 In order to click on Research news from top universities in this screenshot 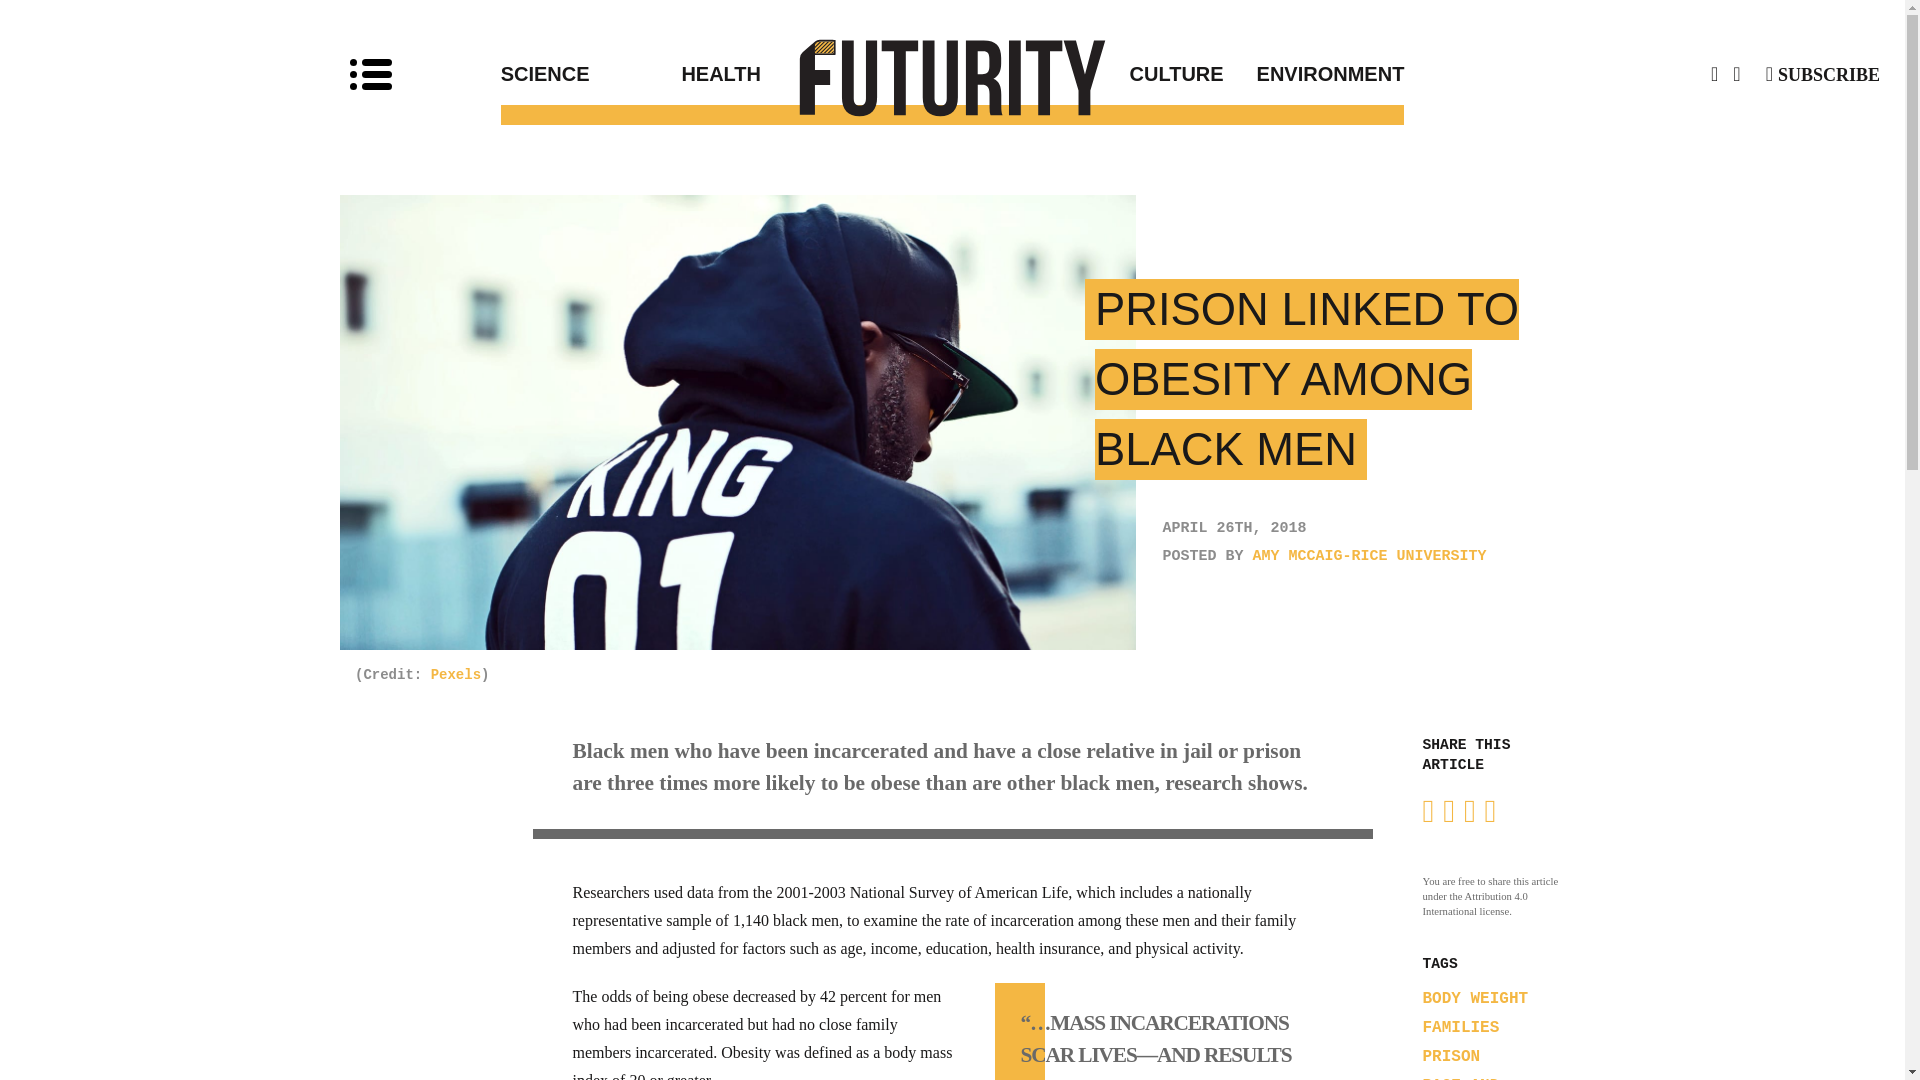, I will do `click(953, 77)`.